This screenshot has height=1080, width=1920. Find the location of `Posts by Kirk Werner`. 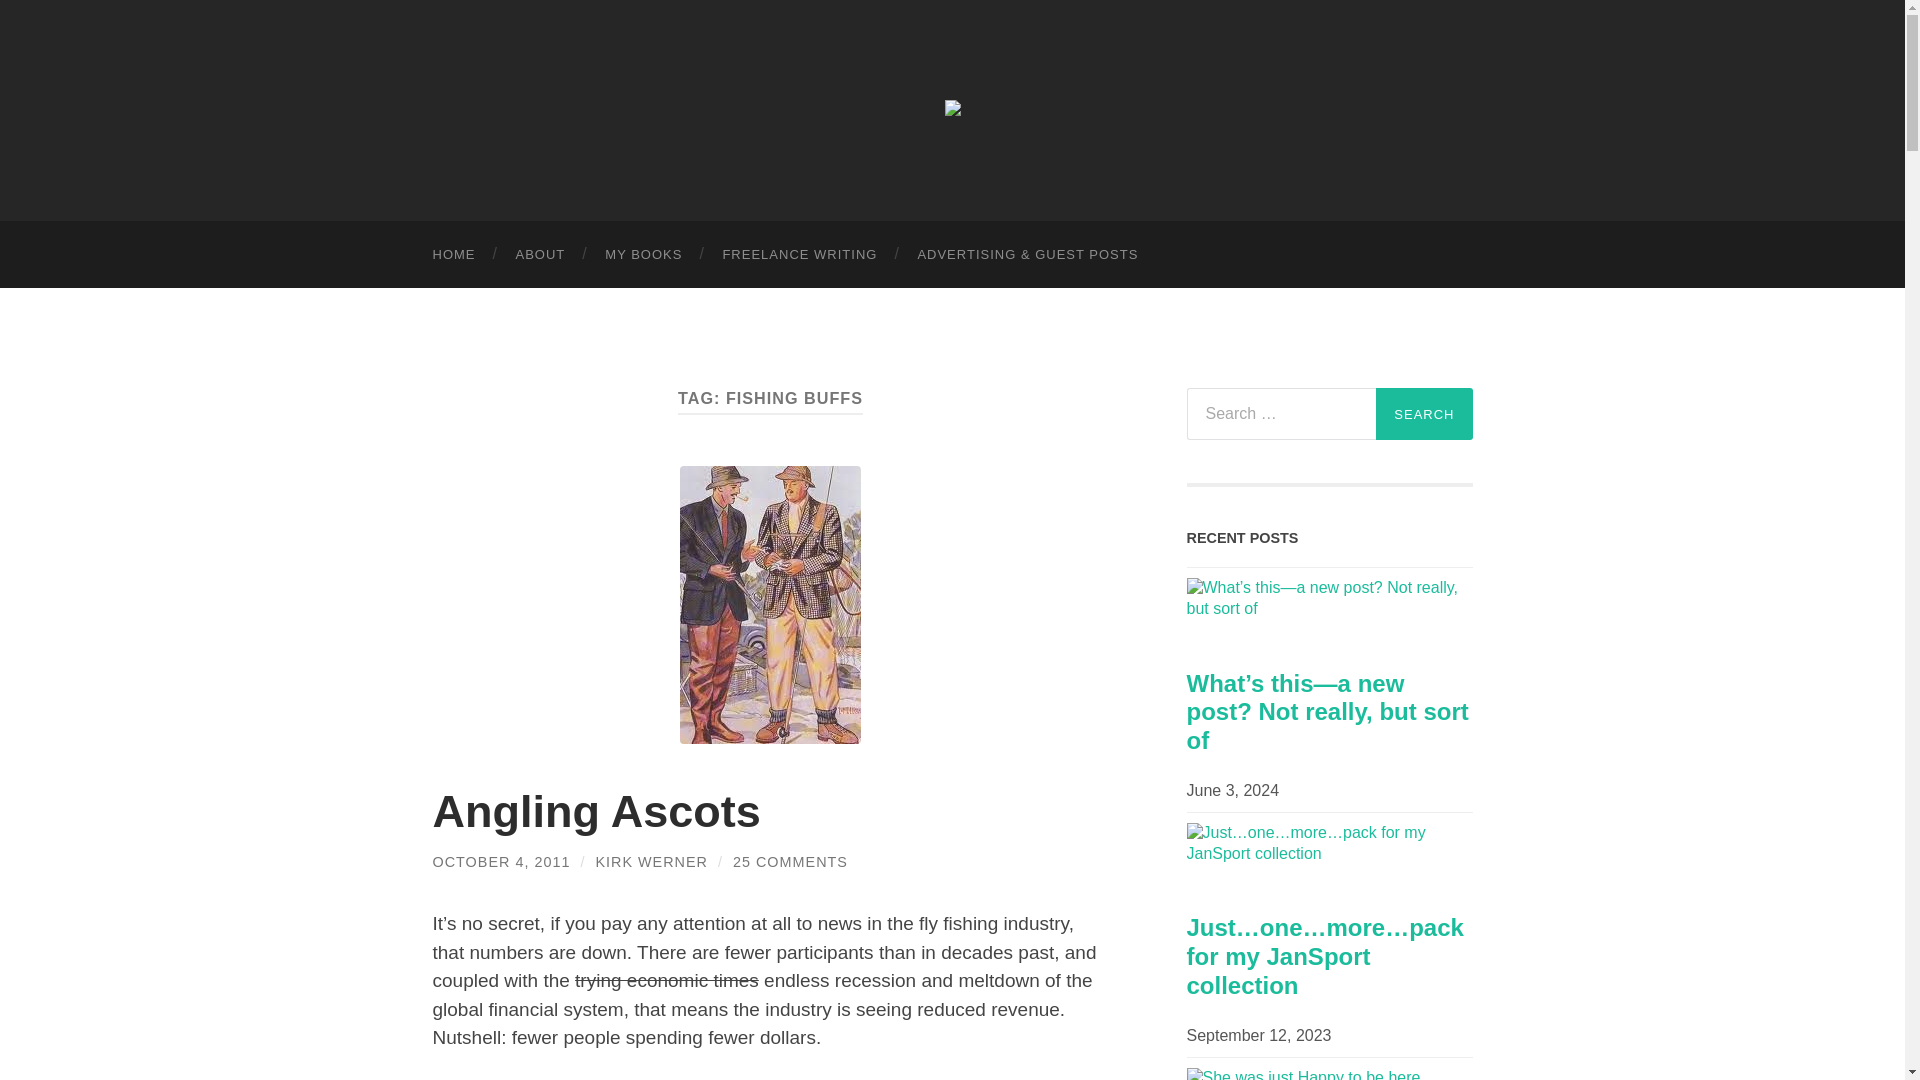

Posts by Kirk Werner is located at coordinates (652, 862).